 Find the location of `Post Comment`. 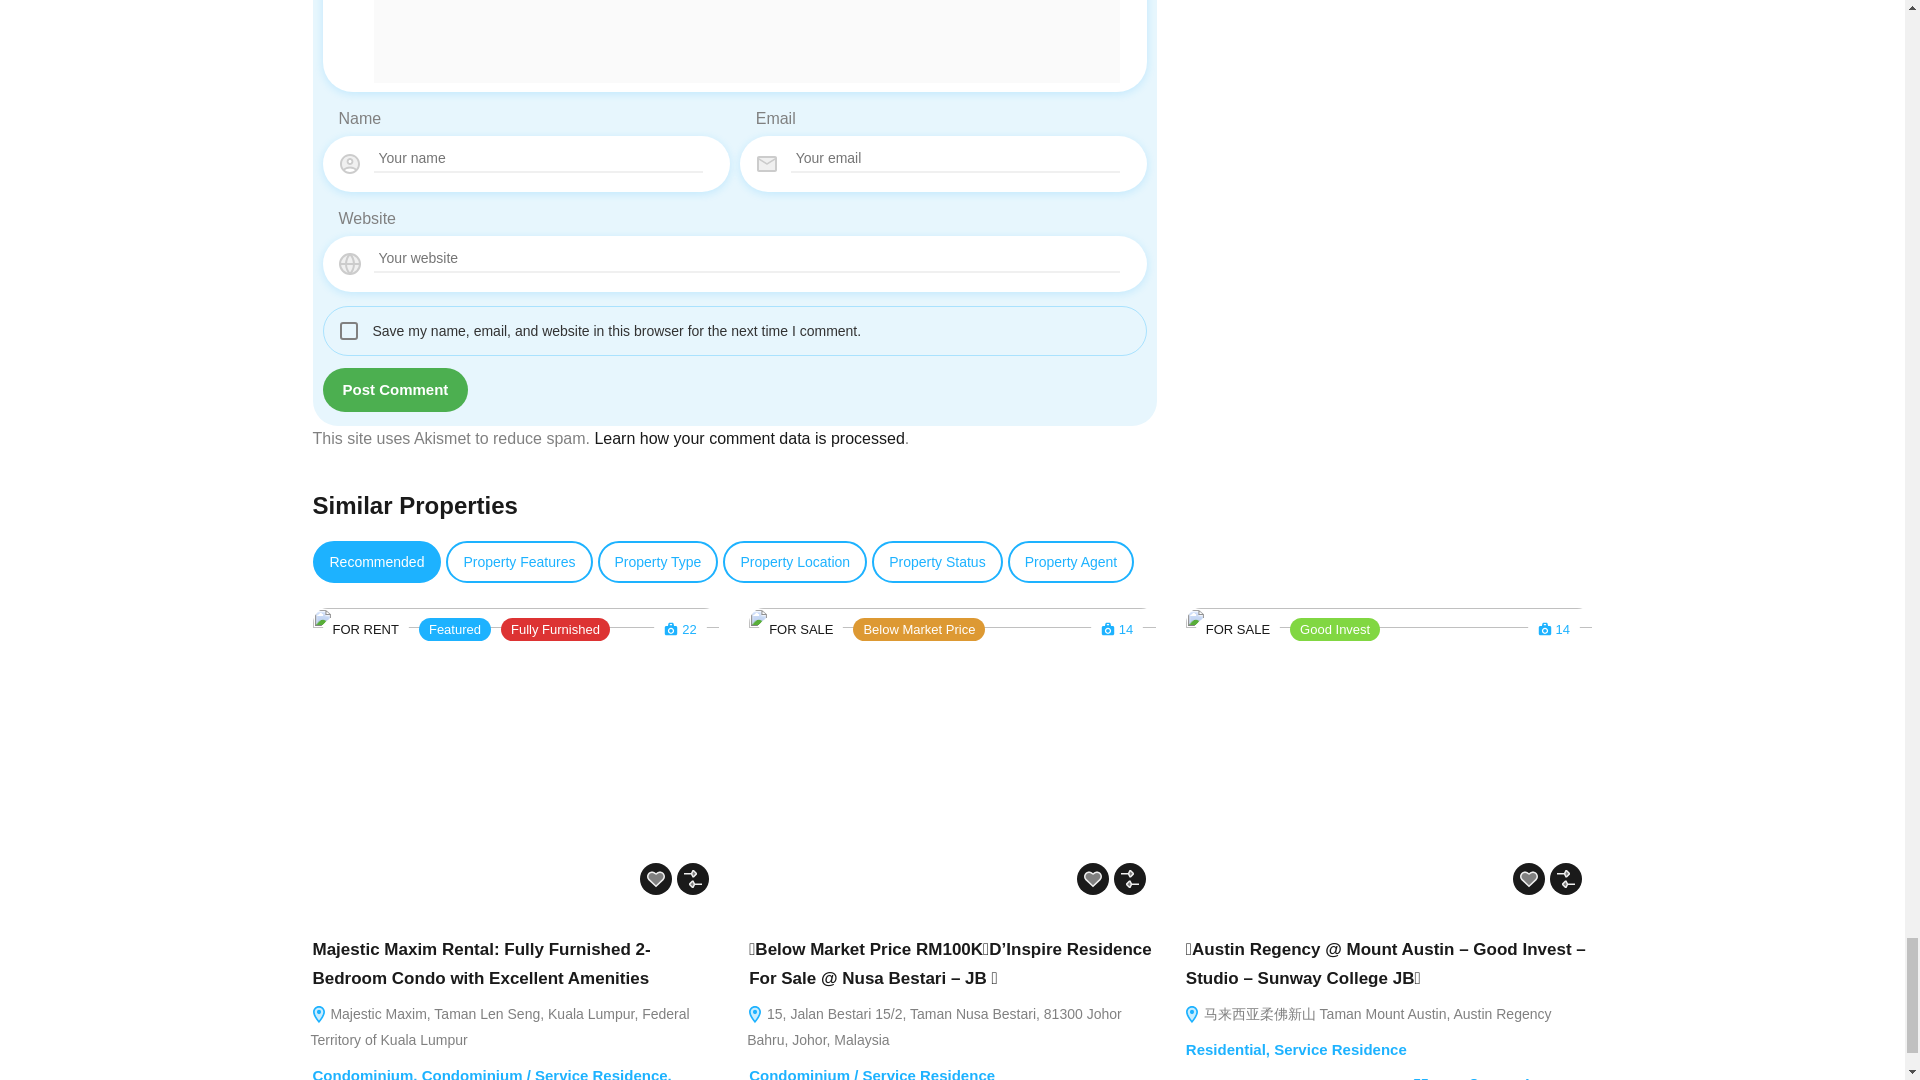

Post Comment is located at coordinates (395, 390).